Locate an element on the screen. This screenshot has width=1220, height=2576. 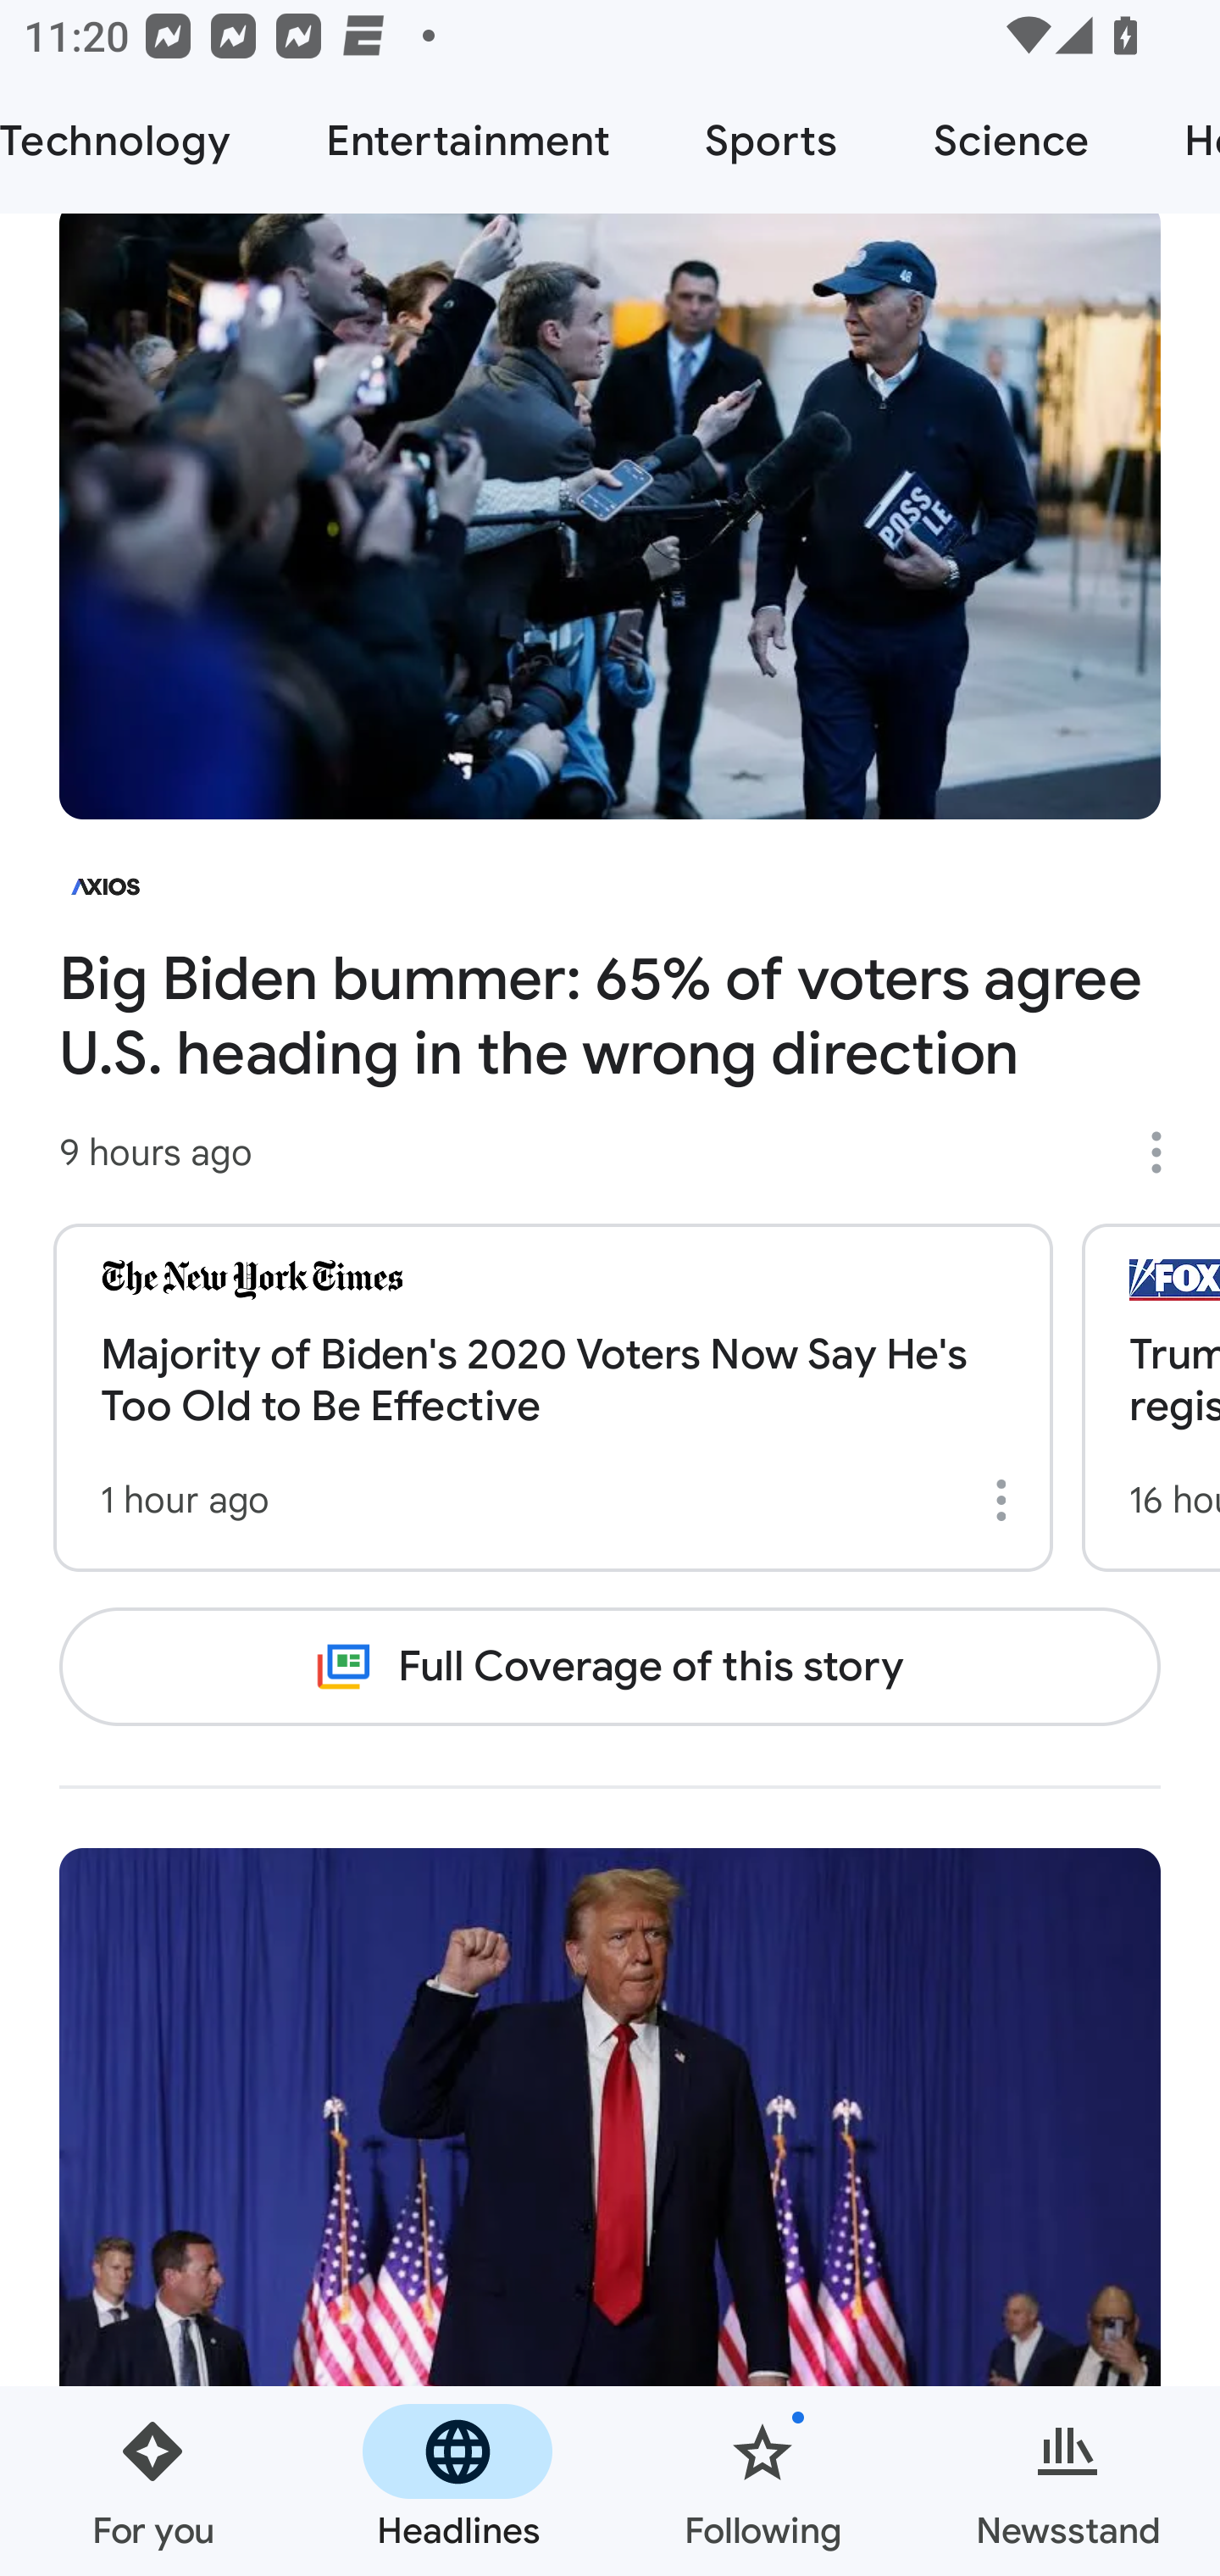
More options is located at coordinates (1167, 1152).